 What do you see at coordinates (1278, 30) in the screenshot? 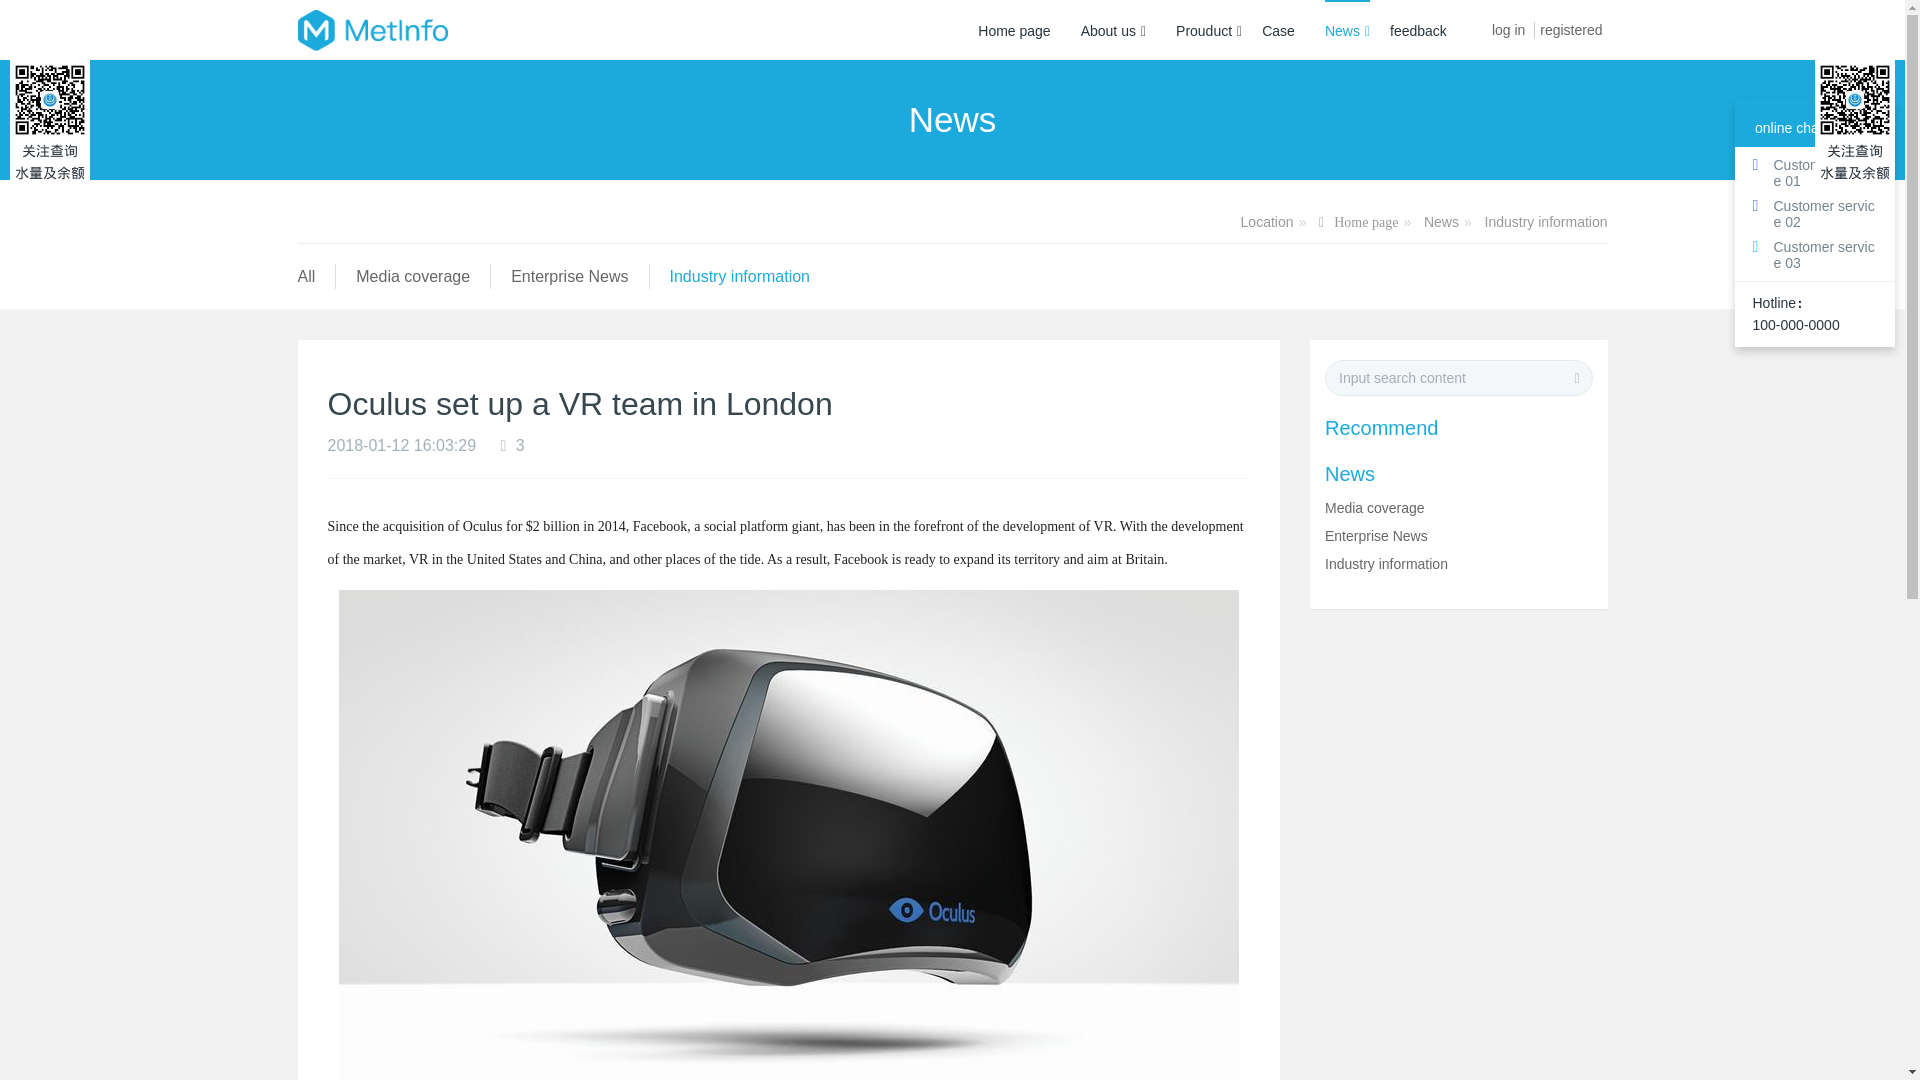
I see `Case` at bounding box center [1278, 30].